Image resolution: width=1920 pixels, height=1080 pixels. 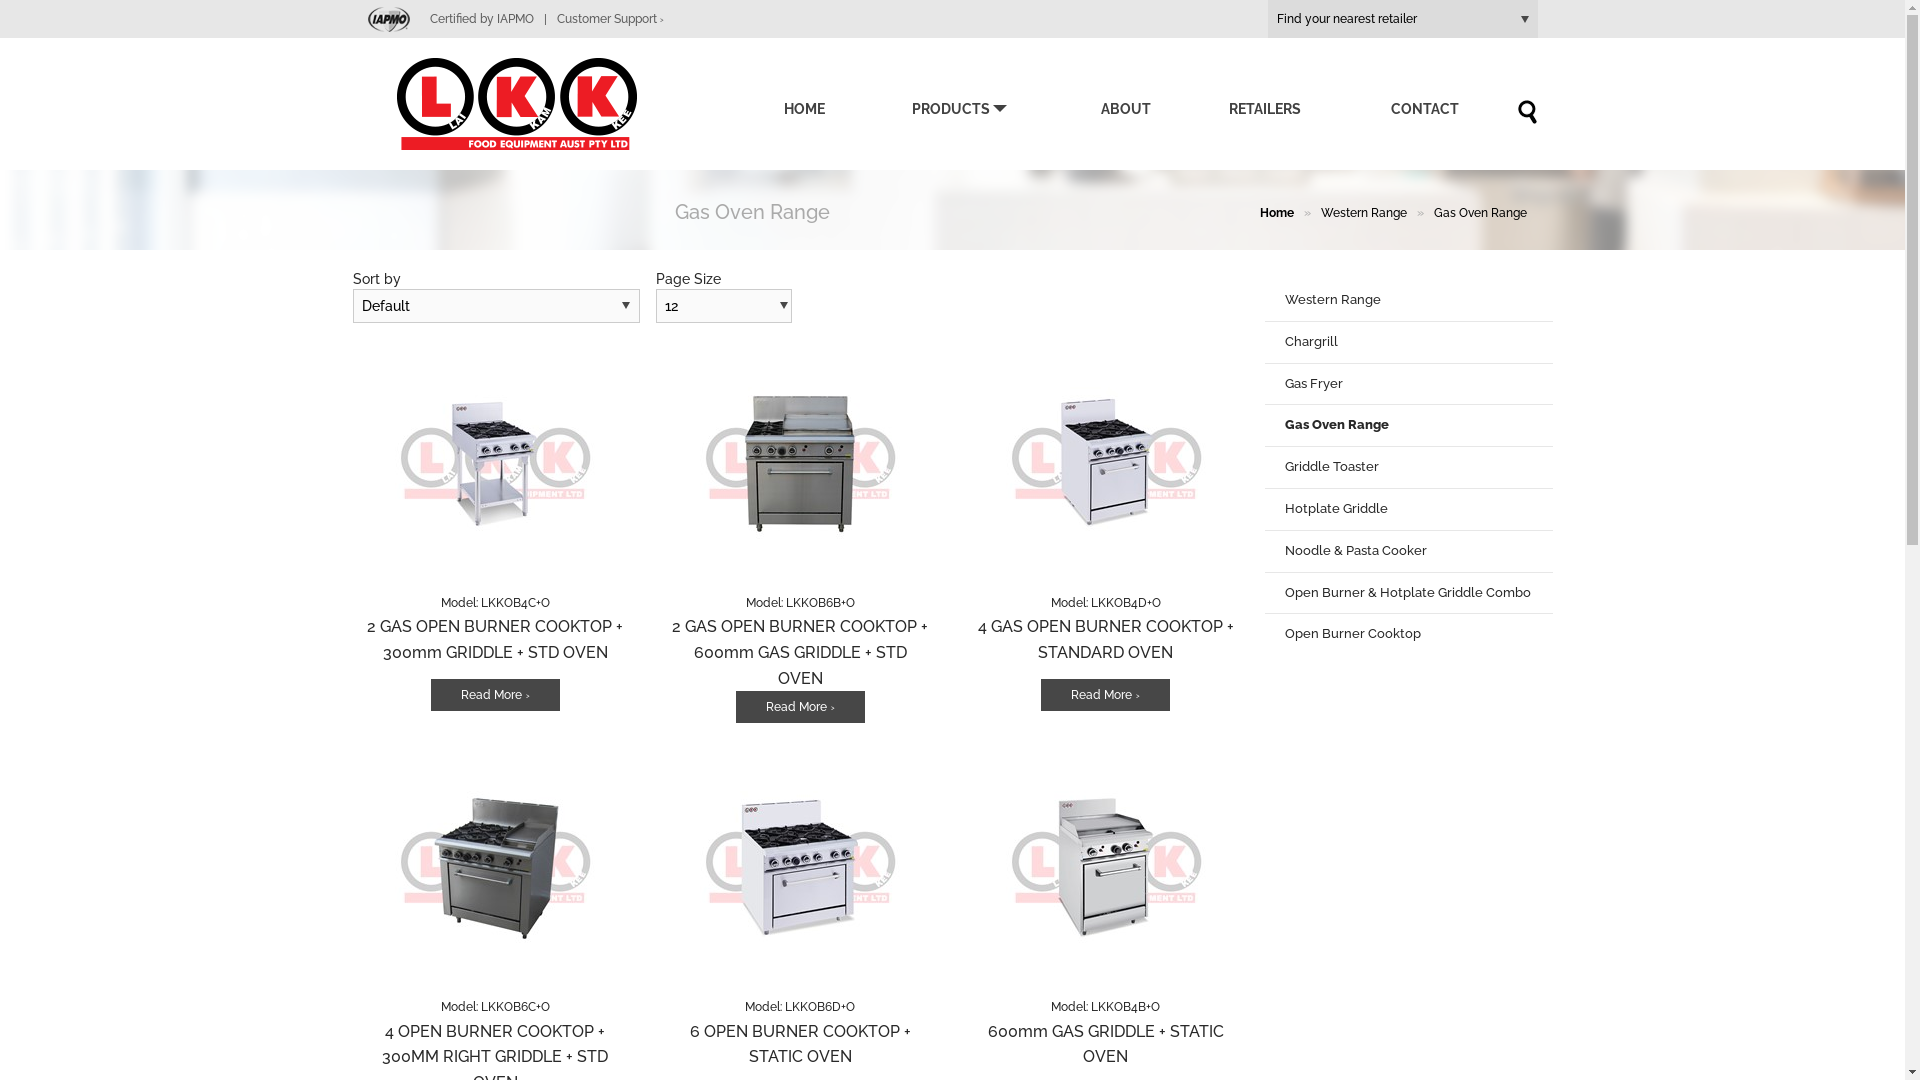 I want to click on PRODUCTS, so click(x=960, y=109).